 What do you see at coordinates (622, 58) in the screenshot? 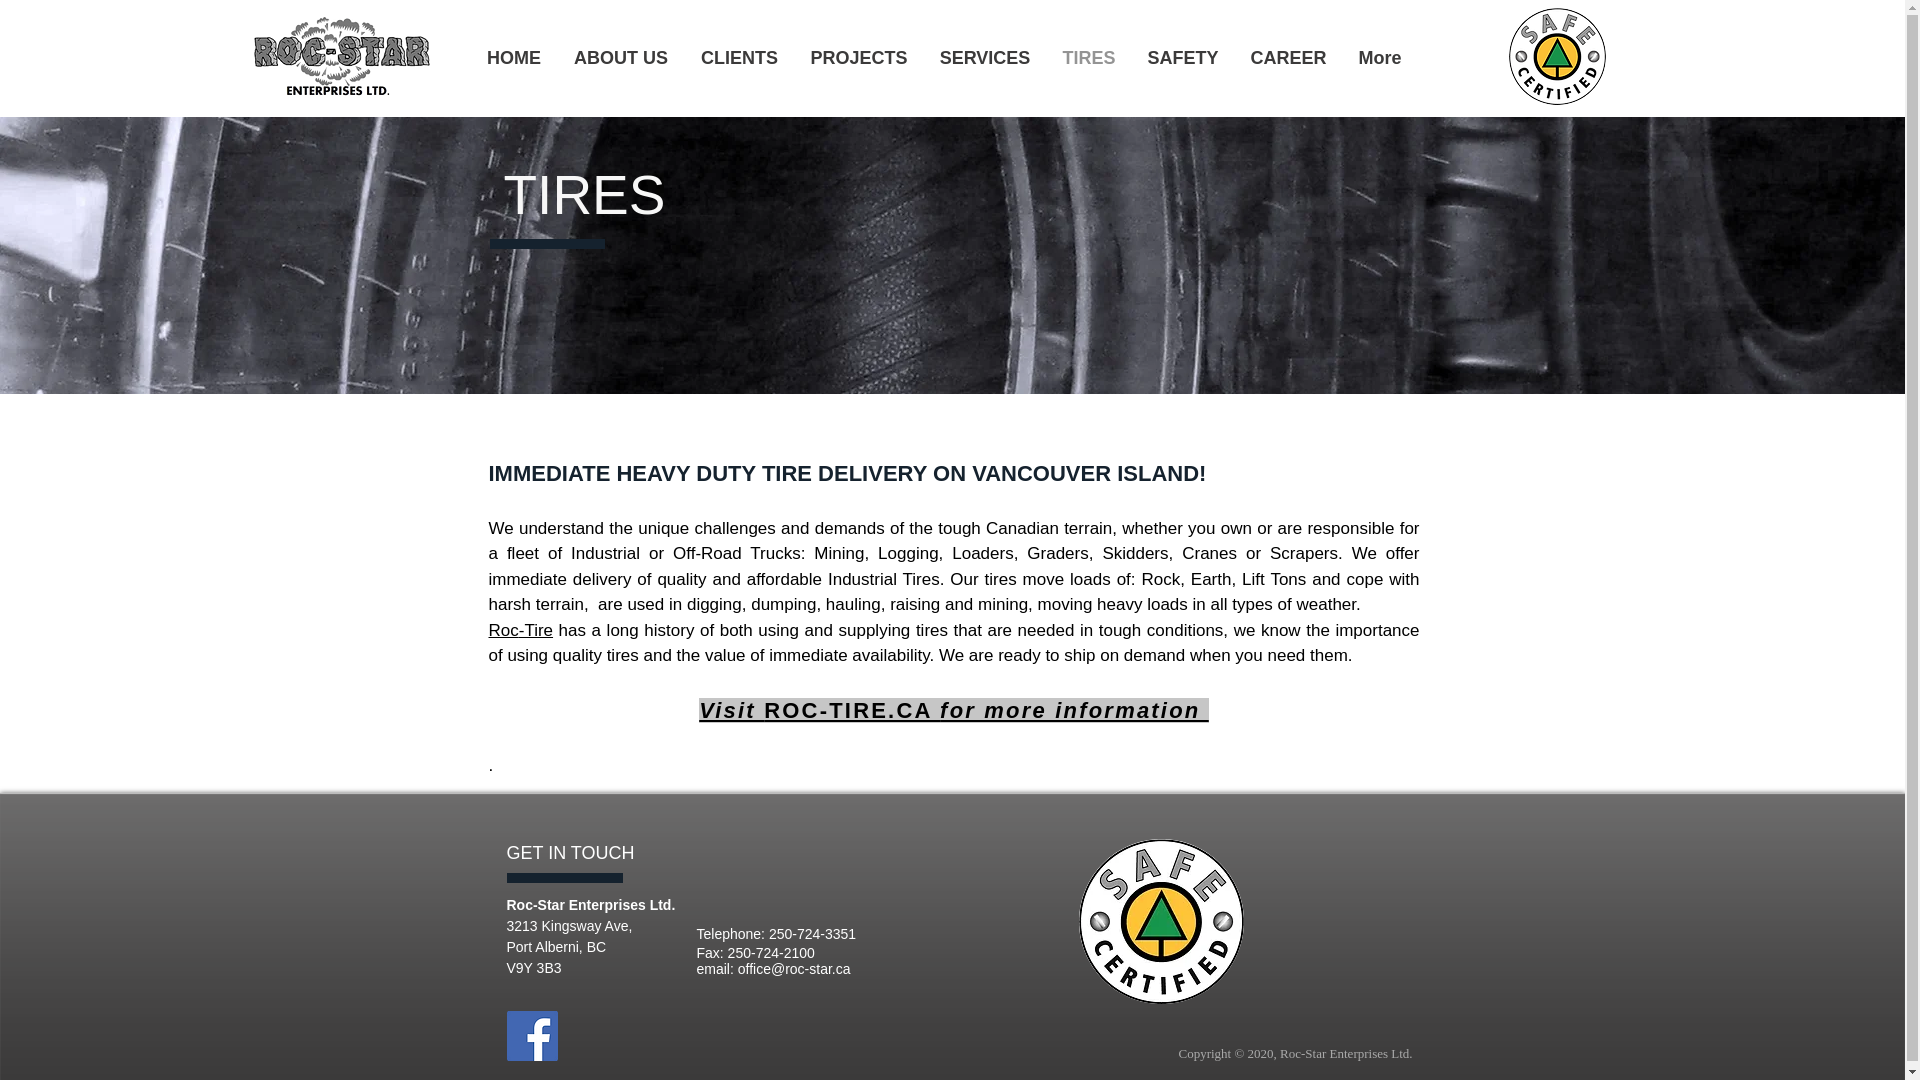
I see `ABOUT US` at bounding box center [622, 58].